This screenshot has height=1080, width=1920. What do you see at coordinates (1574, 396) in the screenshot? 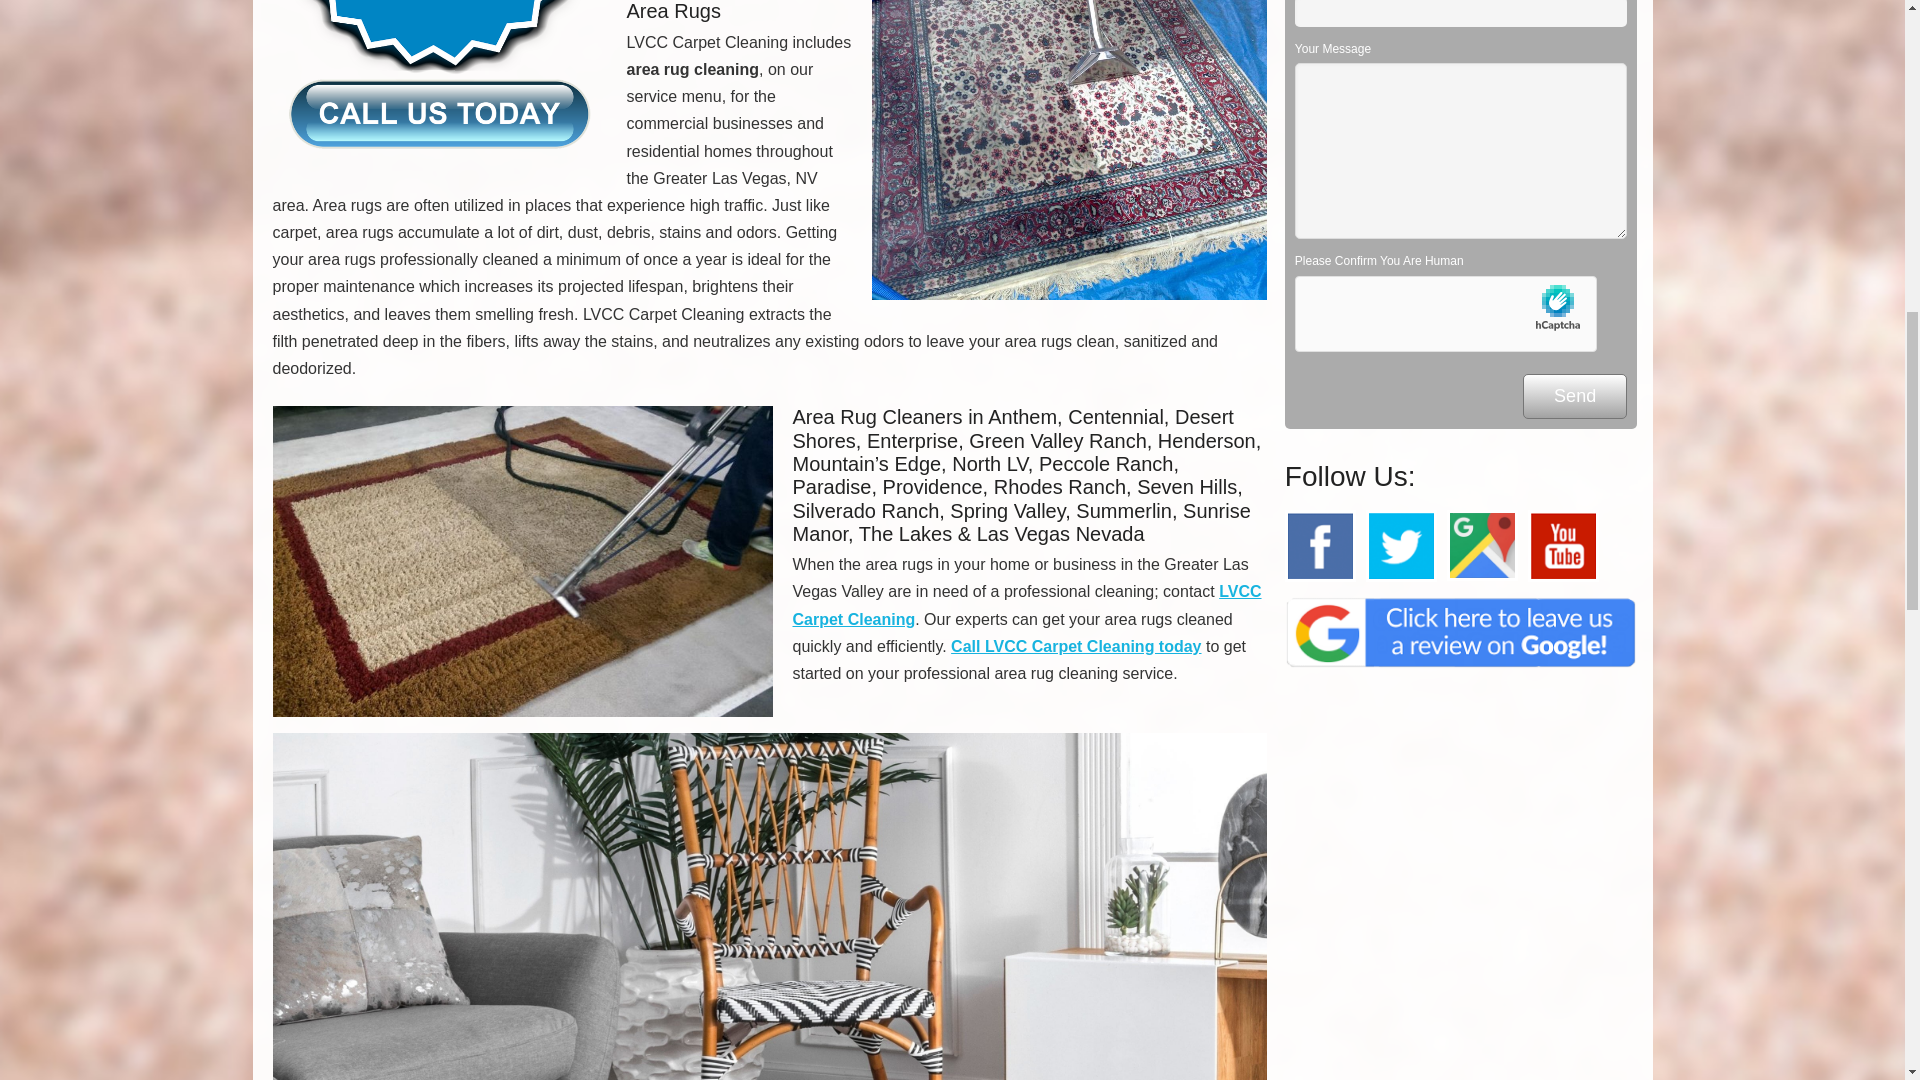
I see `Send` at bounding box center [1574, 396].